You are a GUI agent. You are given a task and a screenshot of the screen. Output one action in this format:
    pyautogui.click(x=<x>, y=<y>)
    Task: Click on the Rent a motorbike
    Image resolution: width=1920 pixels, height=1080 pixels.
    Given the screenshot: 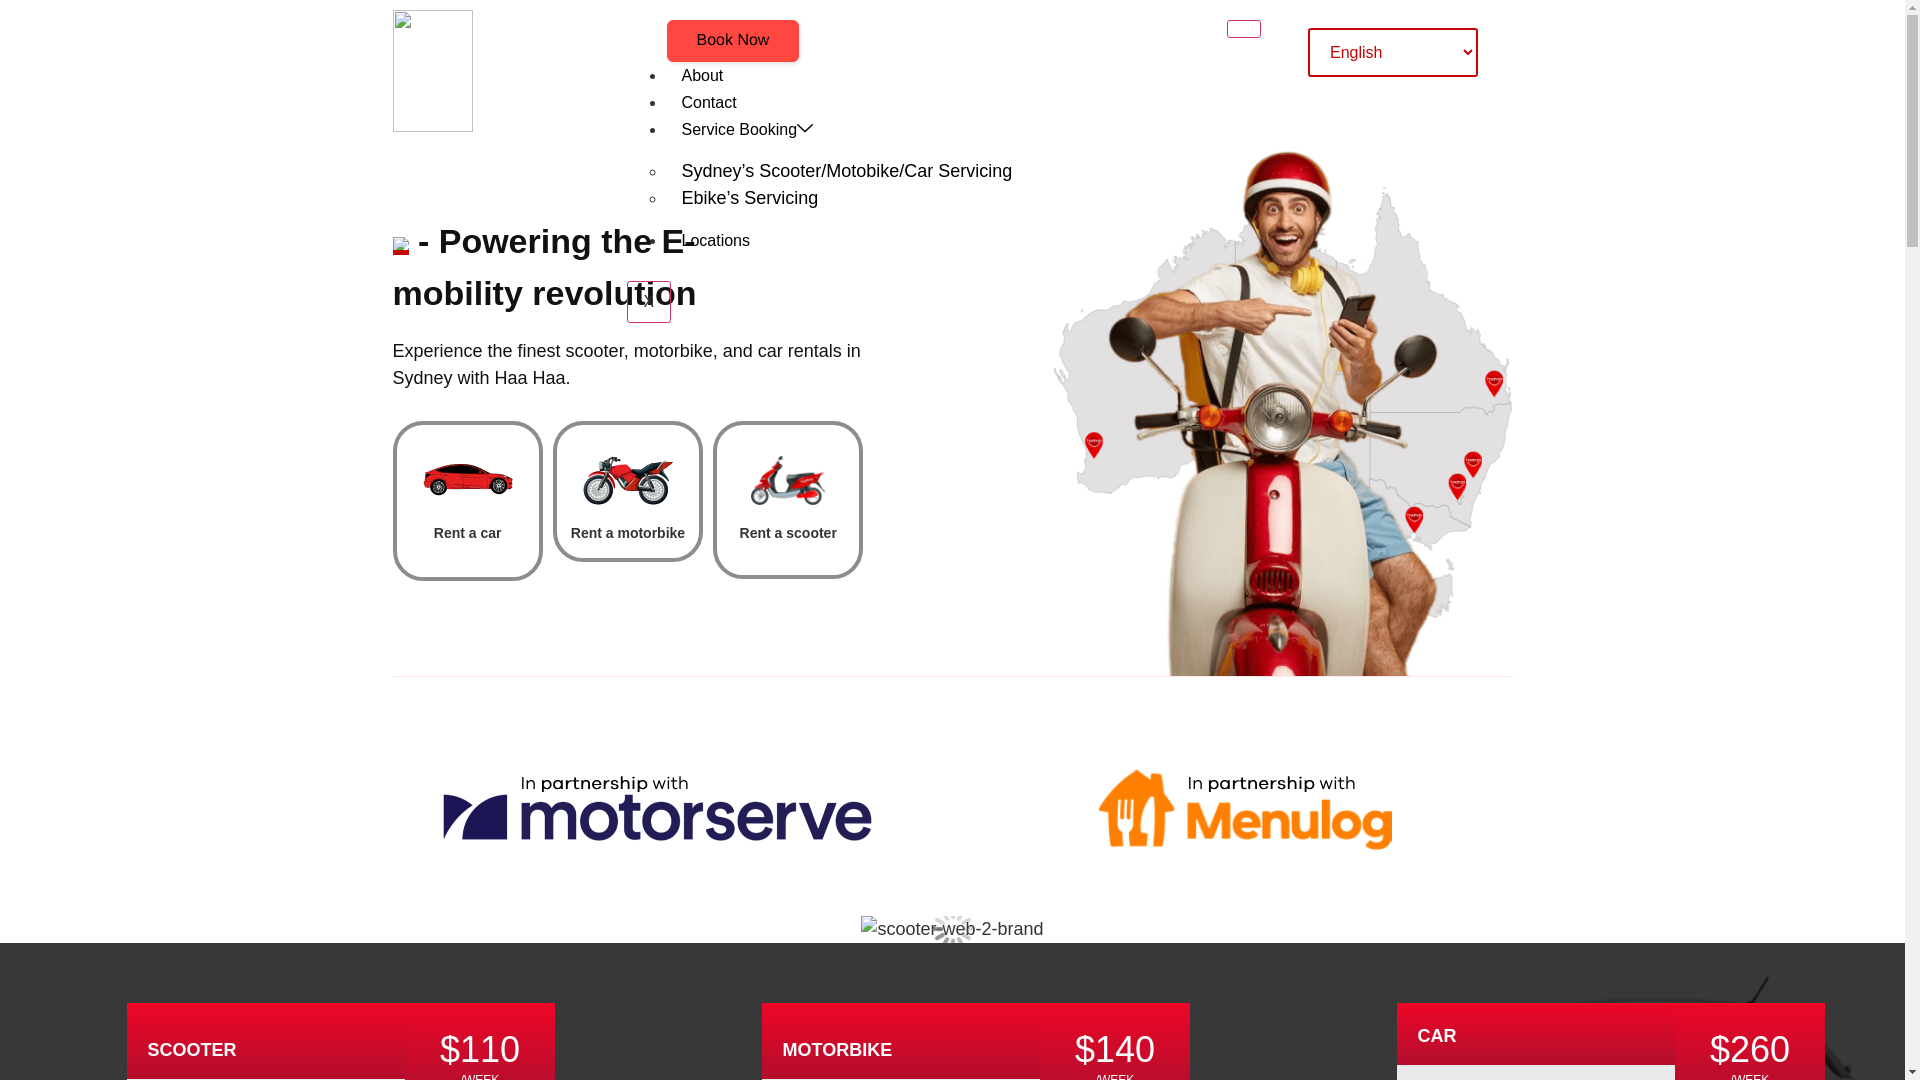 What is the action you would take?
    pyautogui.click(x=628, y=533)
    